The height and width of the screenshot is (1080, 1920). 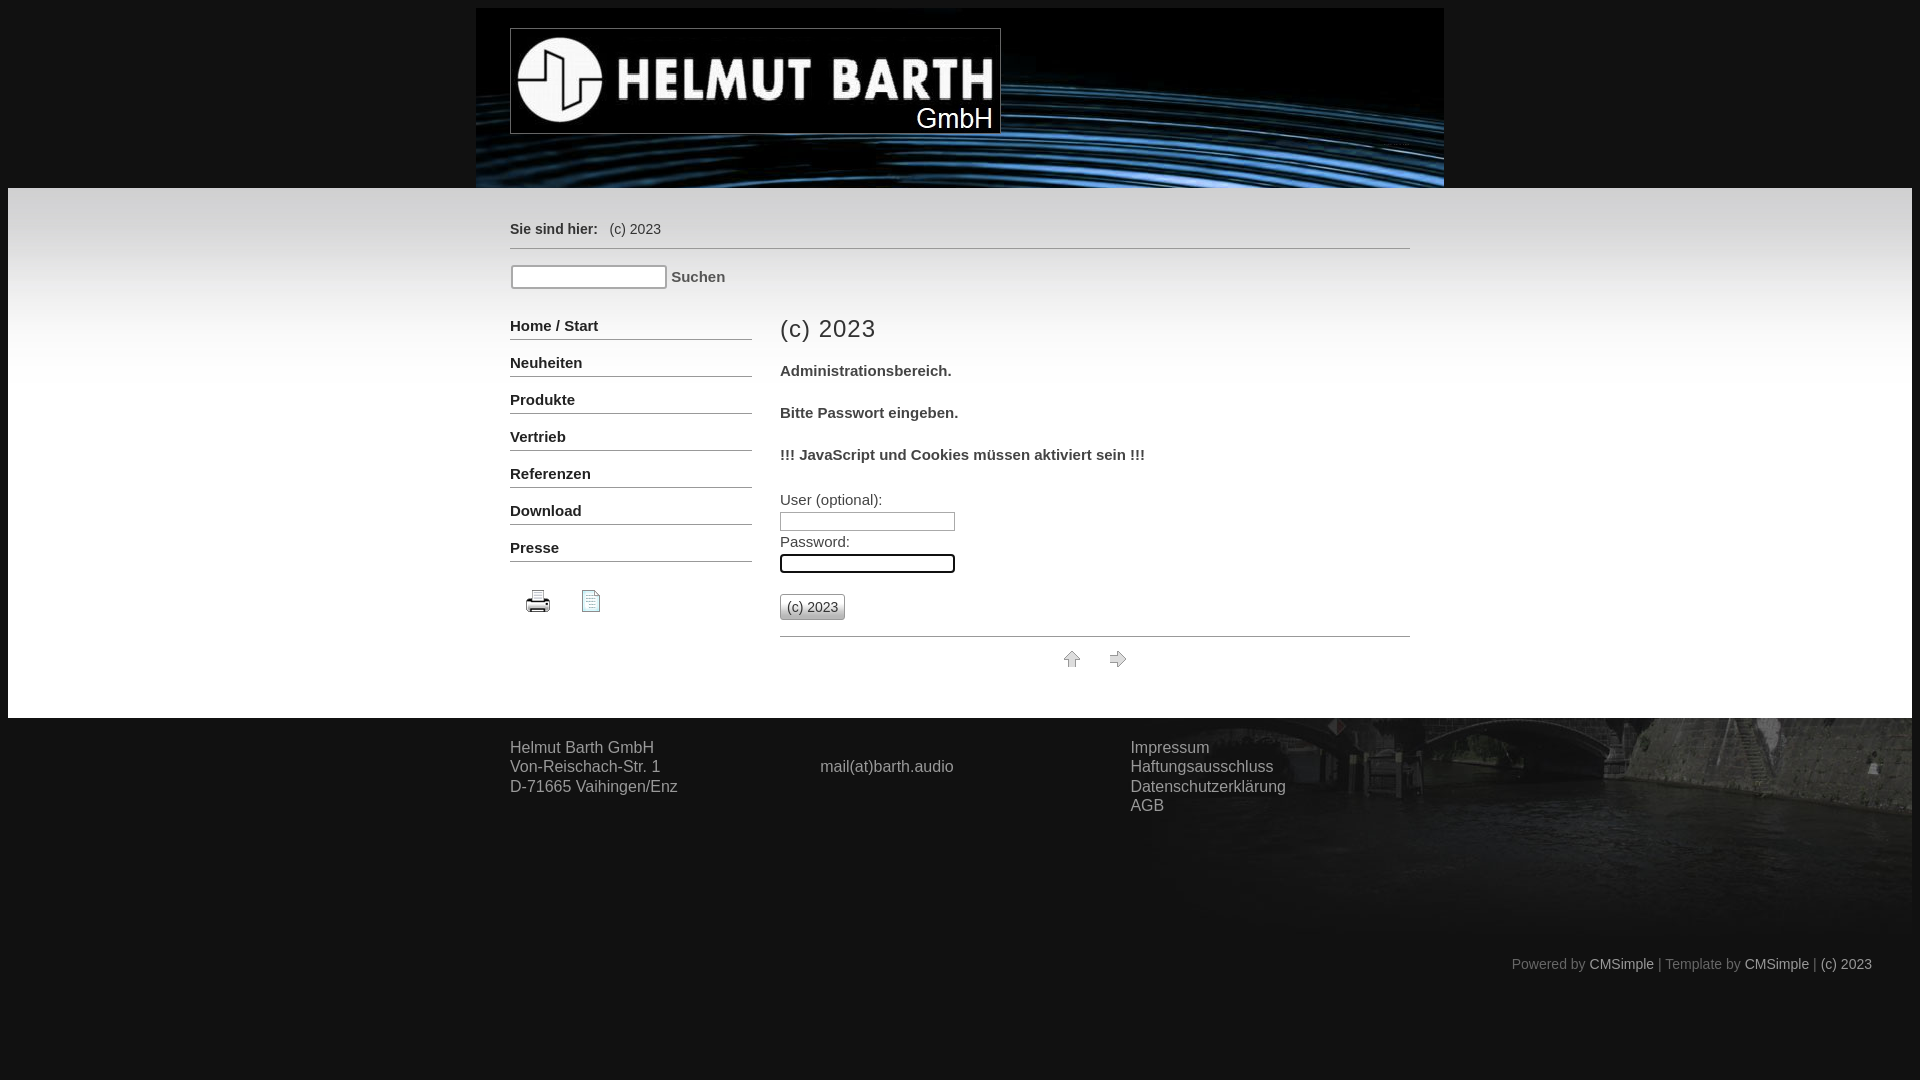 What do you see at coordinates (812, 607) in the screenshot?
I see `(c) 2023` at bounding box center [812, 607].